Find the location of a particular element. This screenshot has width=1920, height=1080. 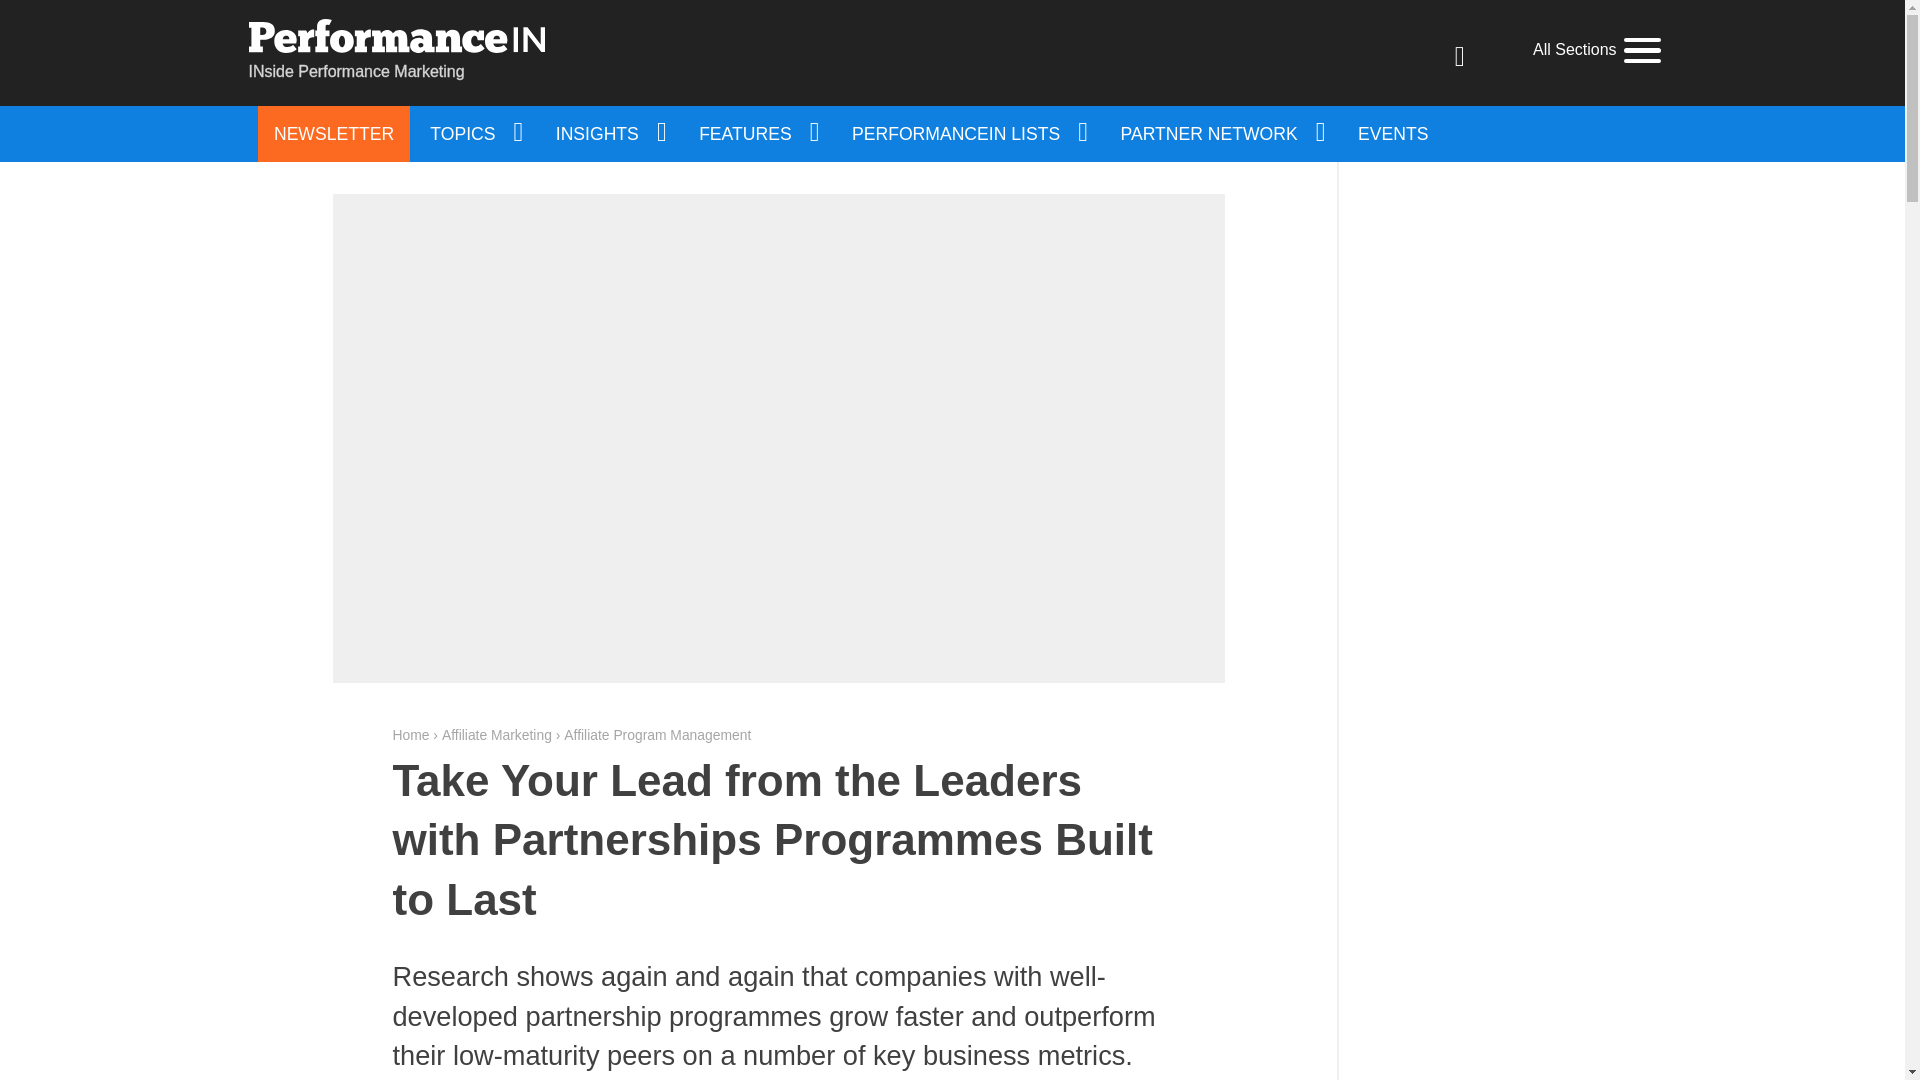

EVENTS is located at coordinates (1392, 134).